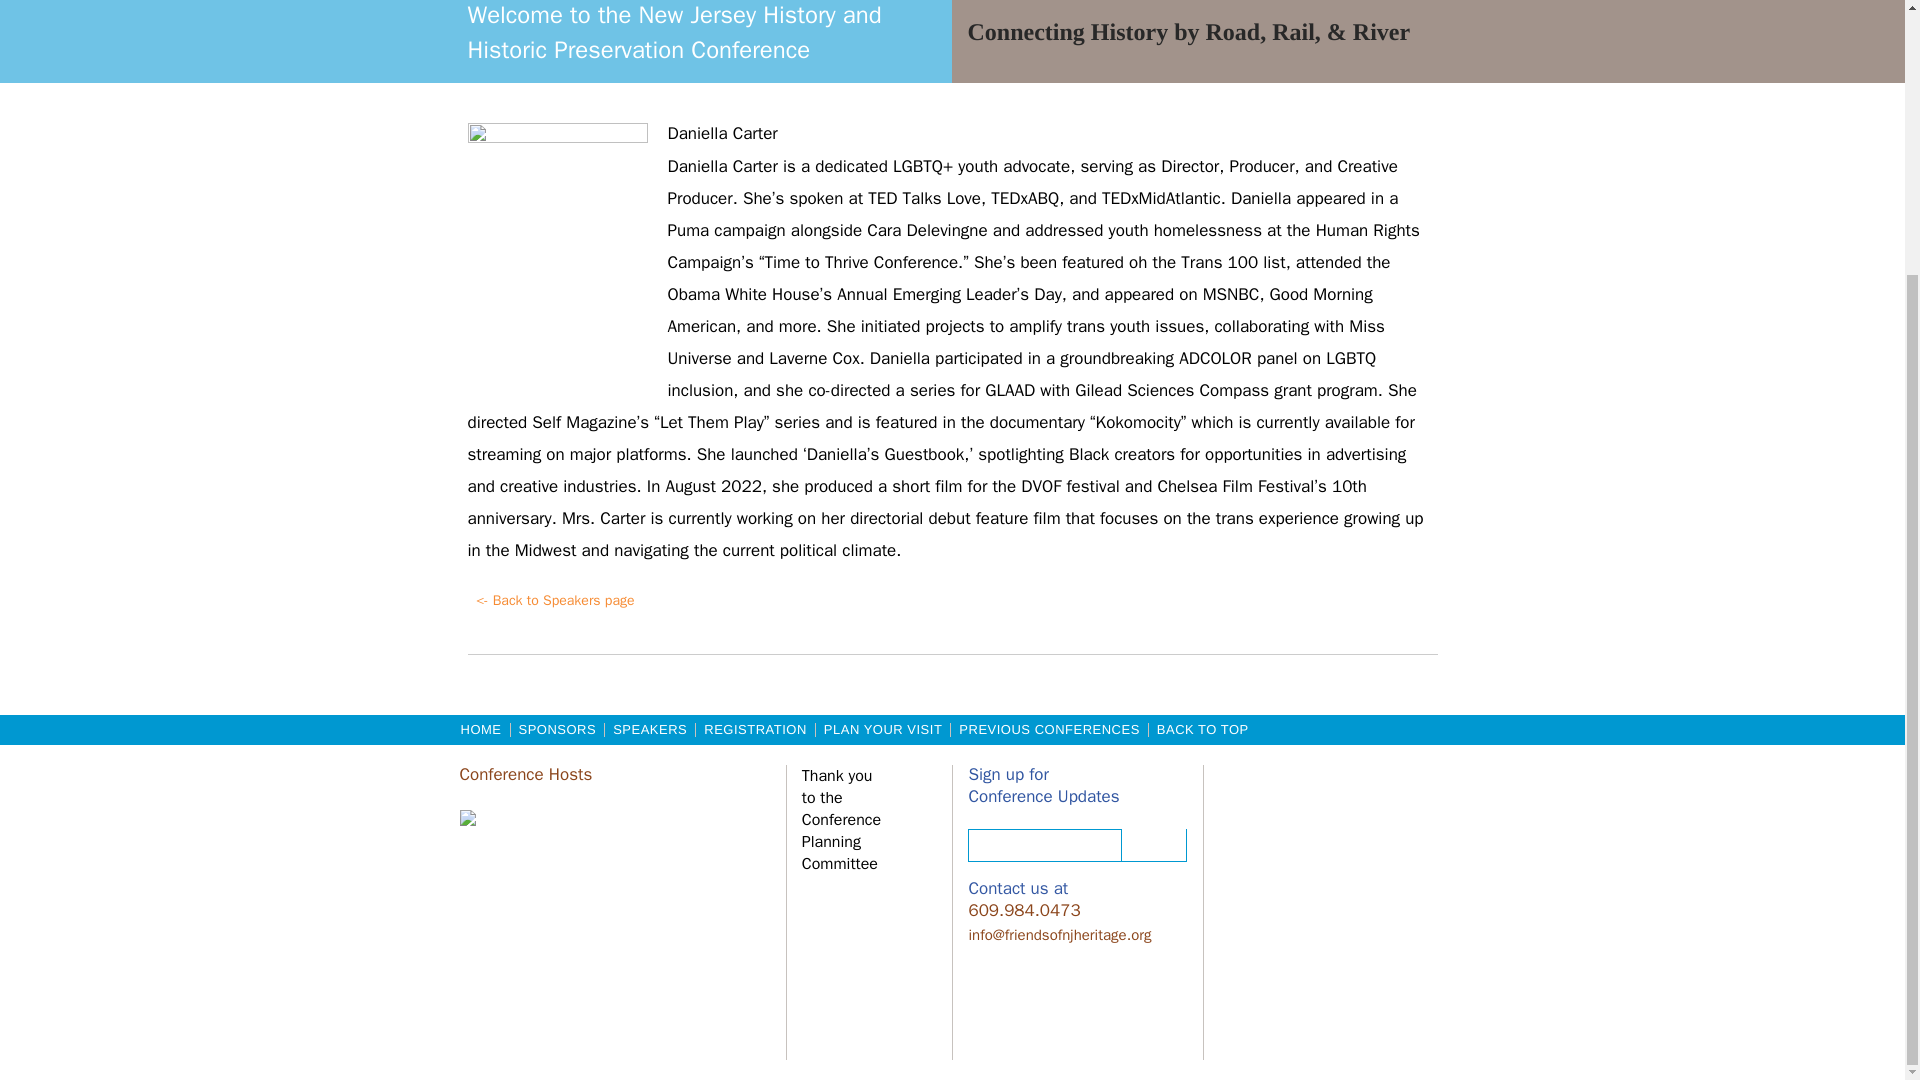 The height and width of the screenshot is (1080, 1920). Describe the element at coordinates (1023, 911) in the screenshot. I see `609.984.0473` at that location.